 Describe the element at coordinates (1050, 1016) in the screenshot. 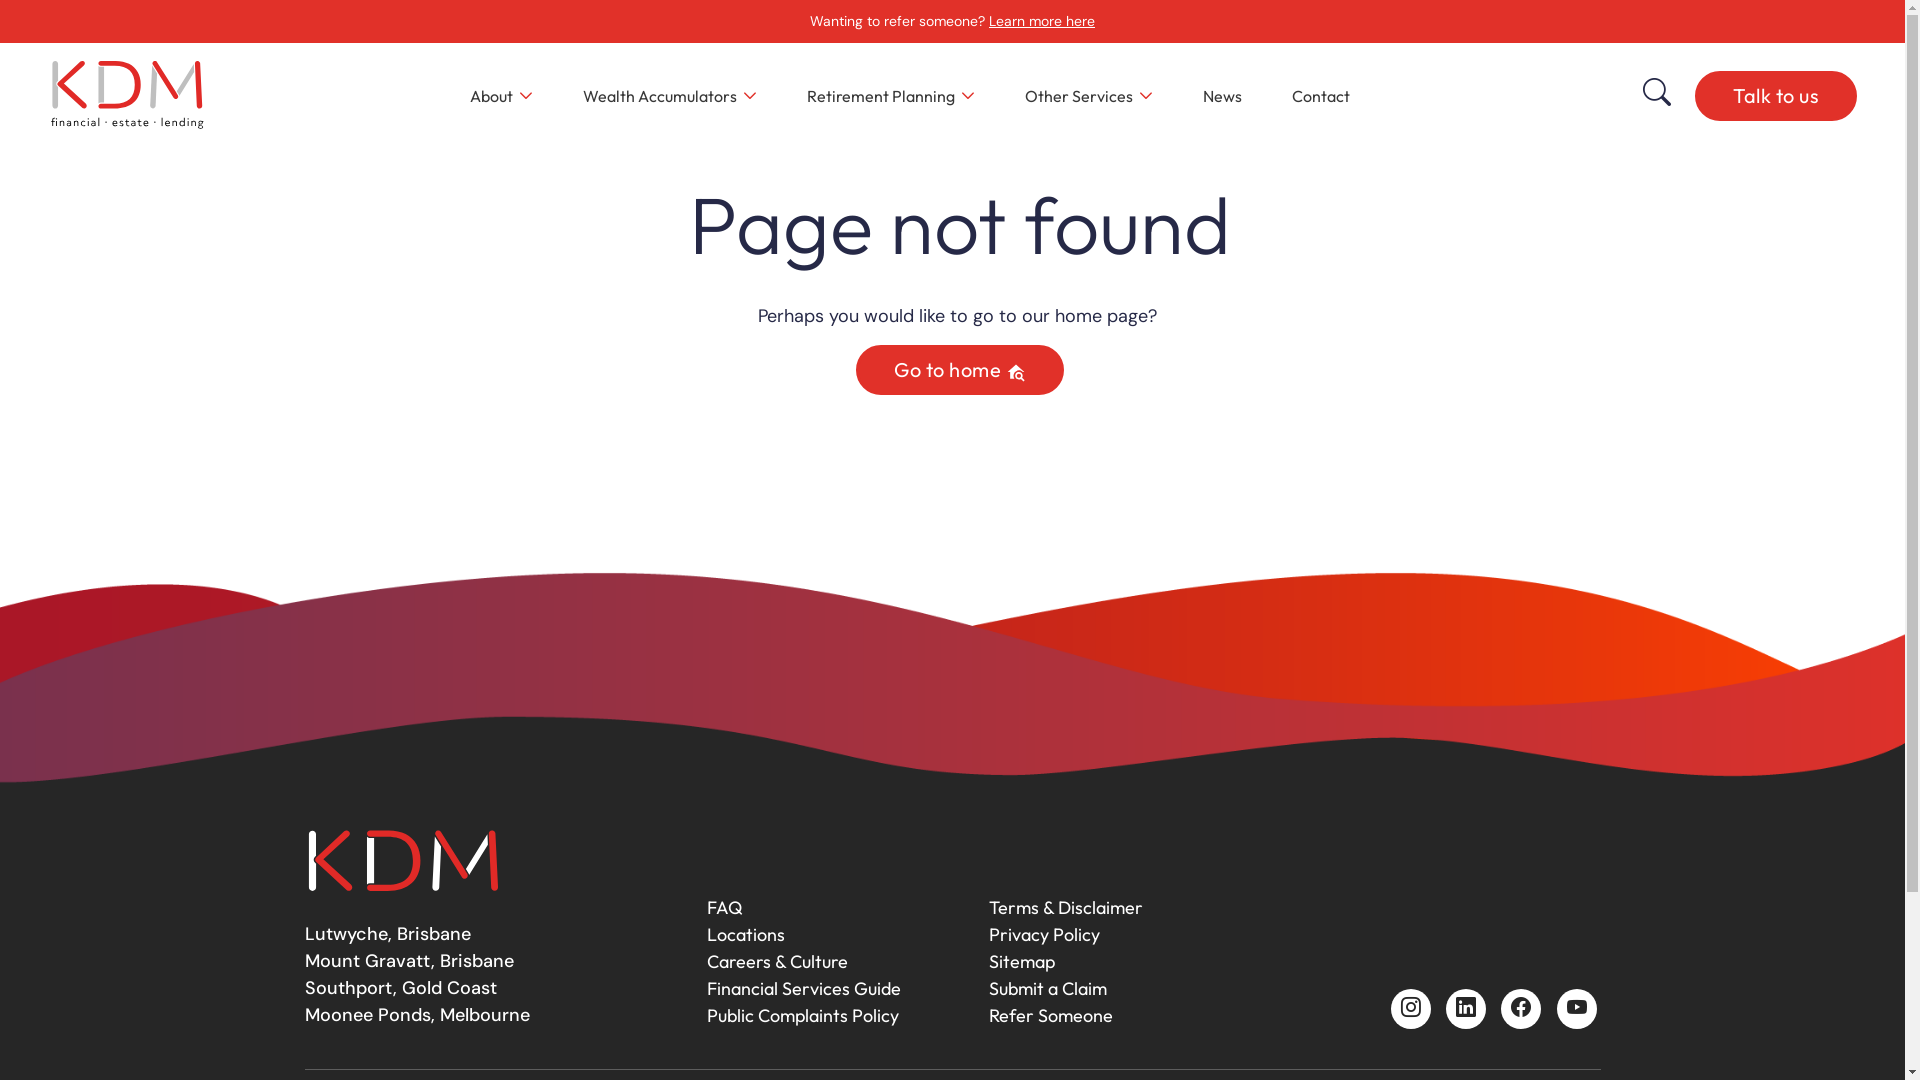

I see `Refer Someone` at that location.